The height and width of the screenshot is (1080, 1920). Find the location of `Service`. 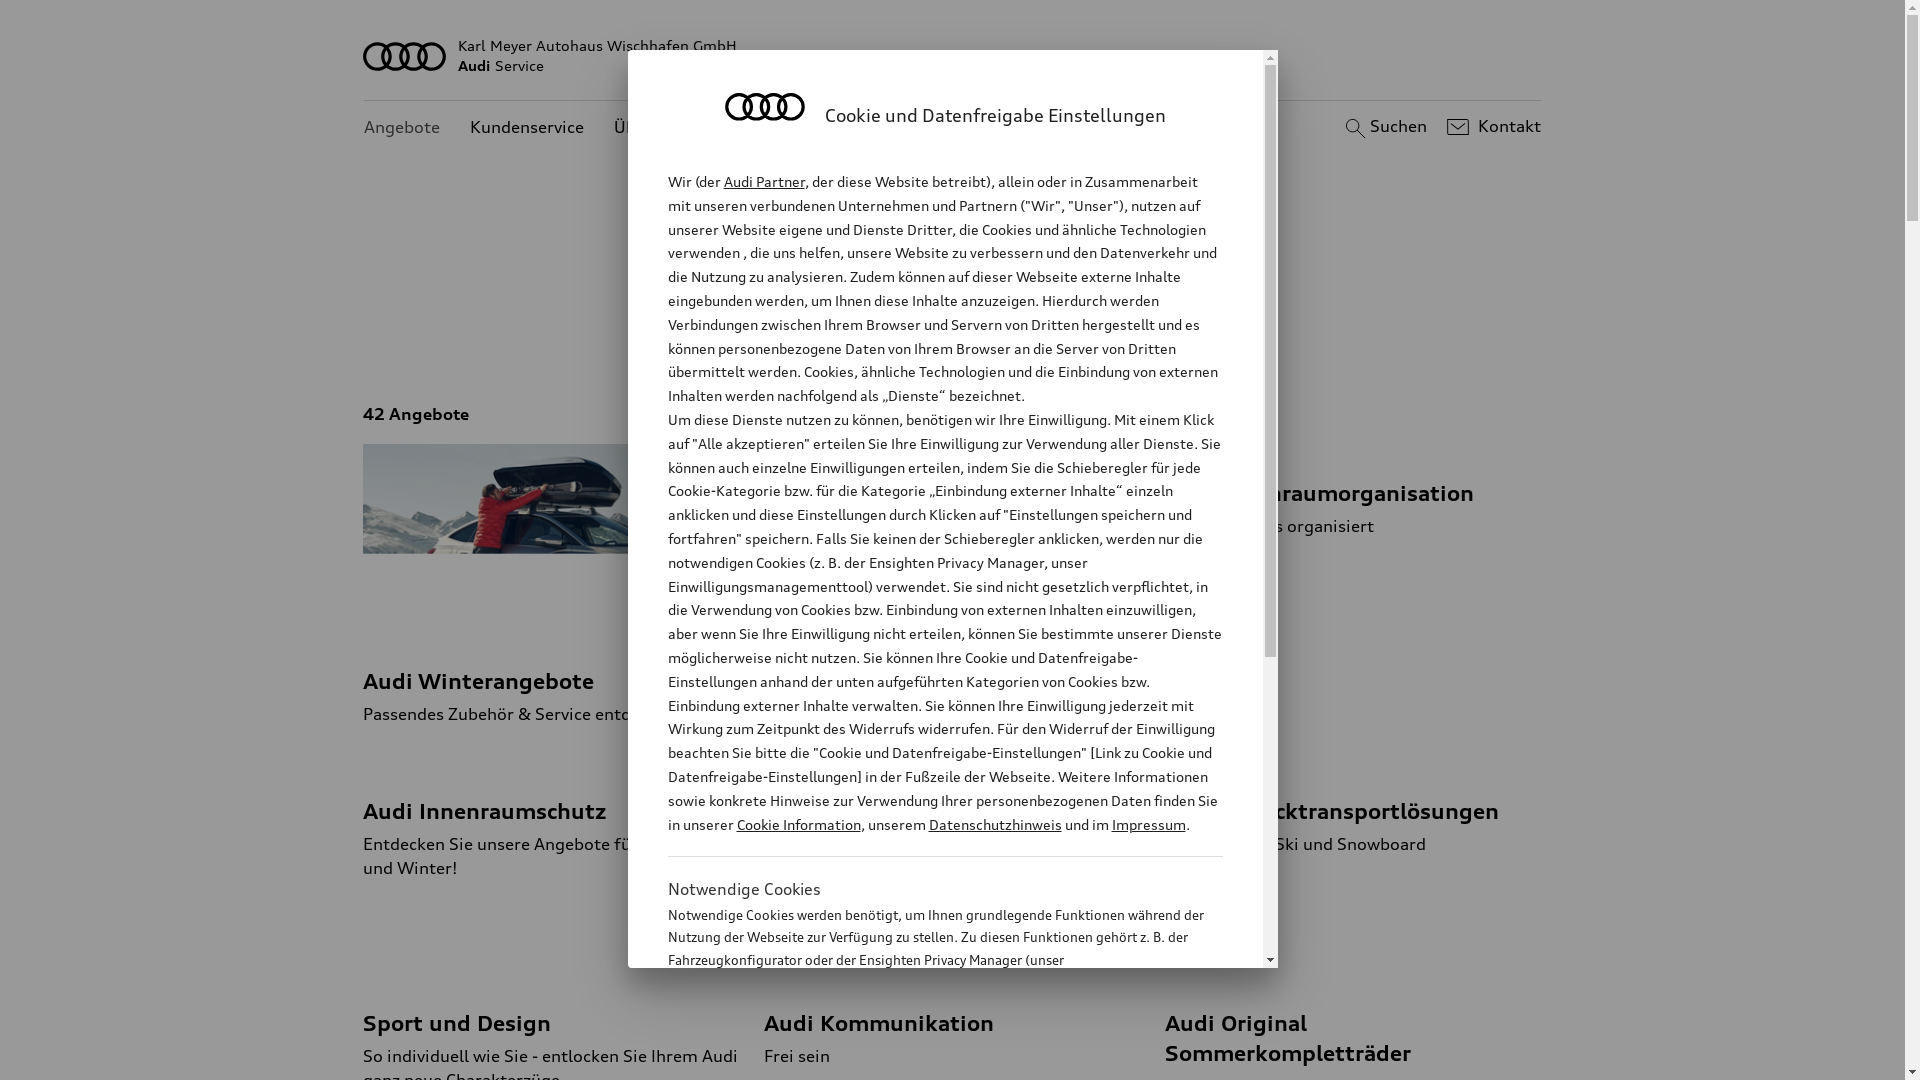

Service is located at coordinates (1135, 330).